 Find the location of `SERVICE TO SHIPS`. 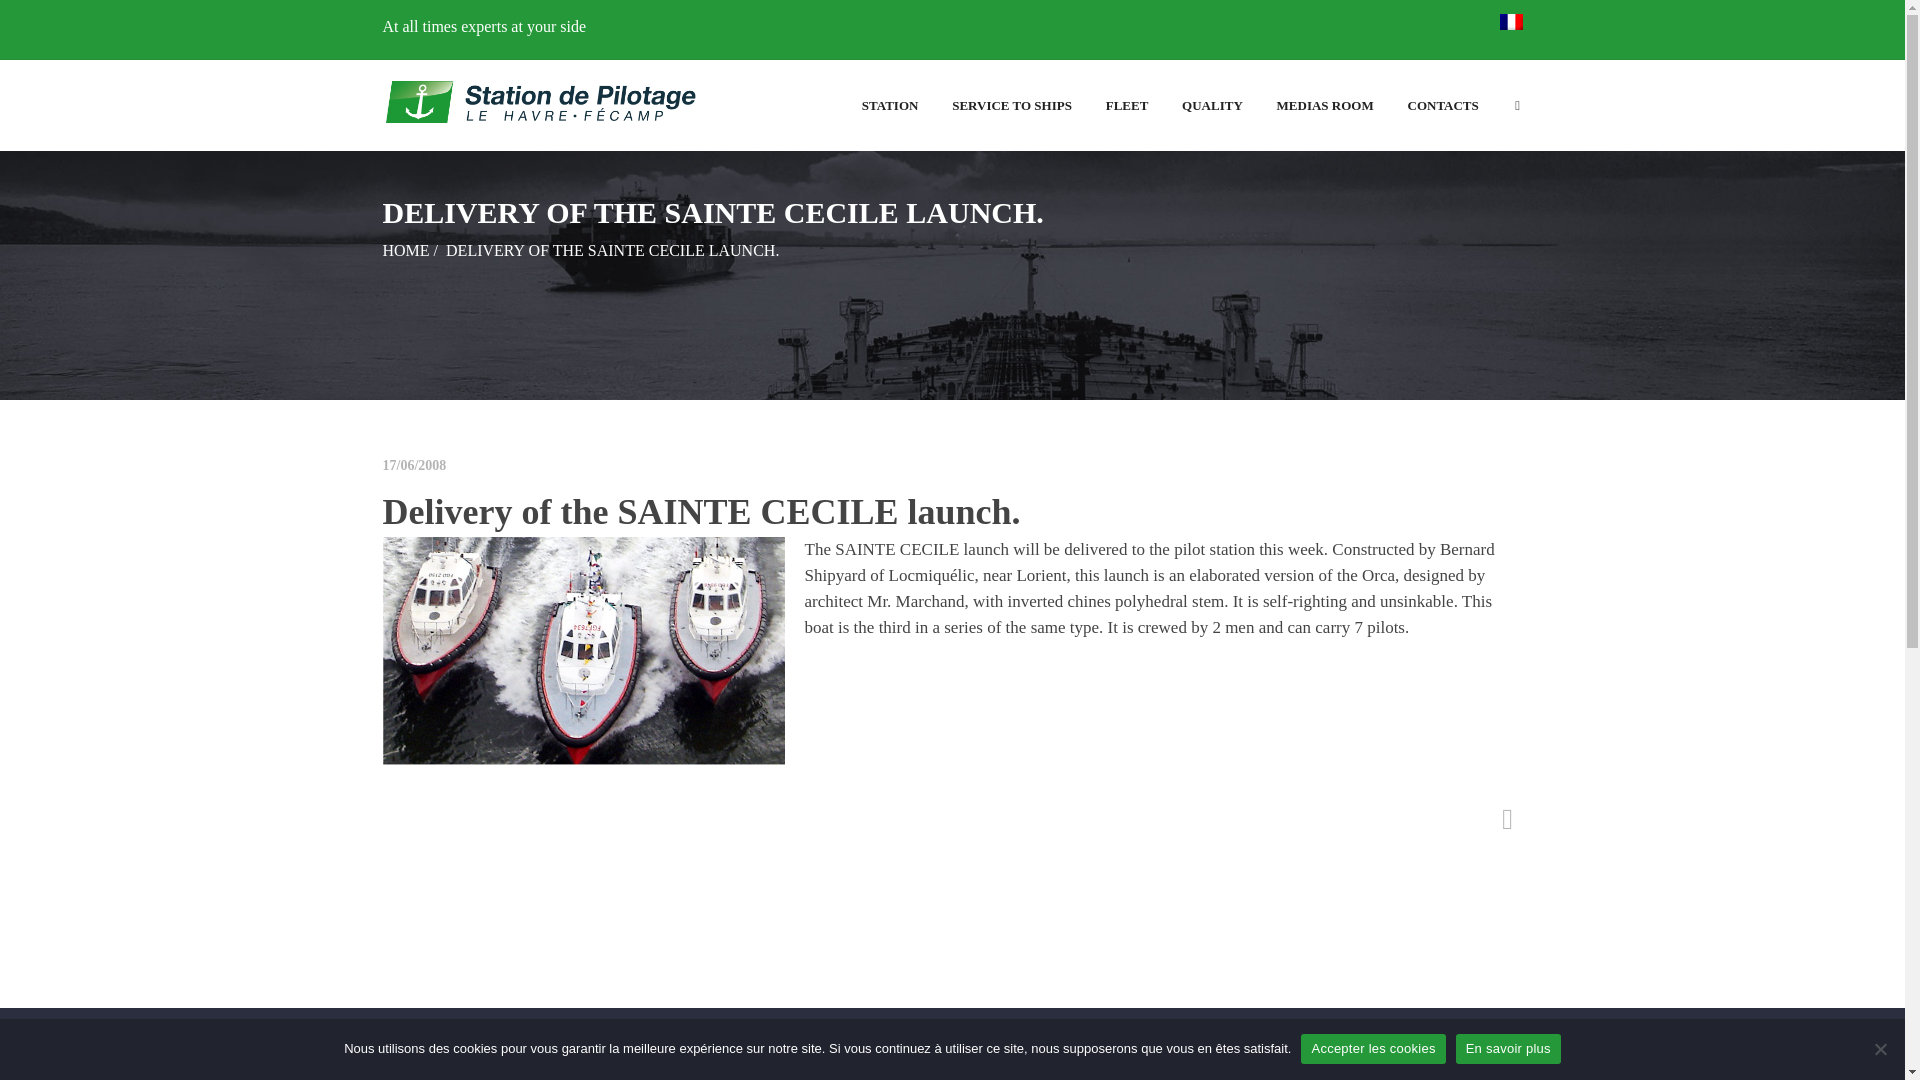

SERVICE TO SHIPS is located at coordinates (1012, 106).